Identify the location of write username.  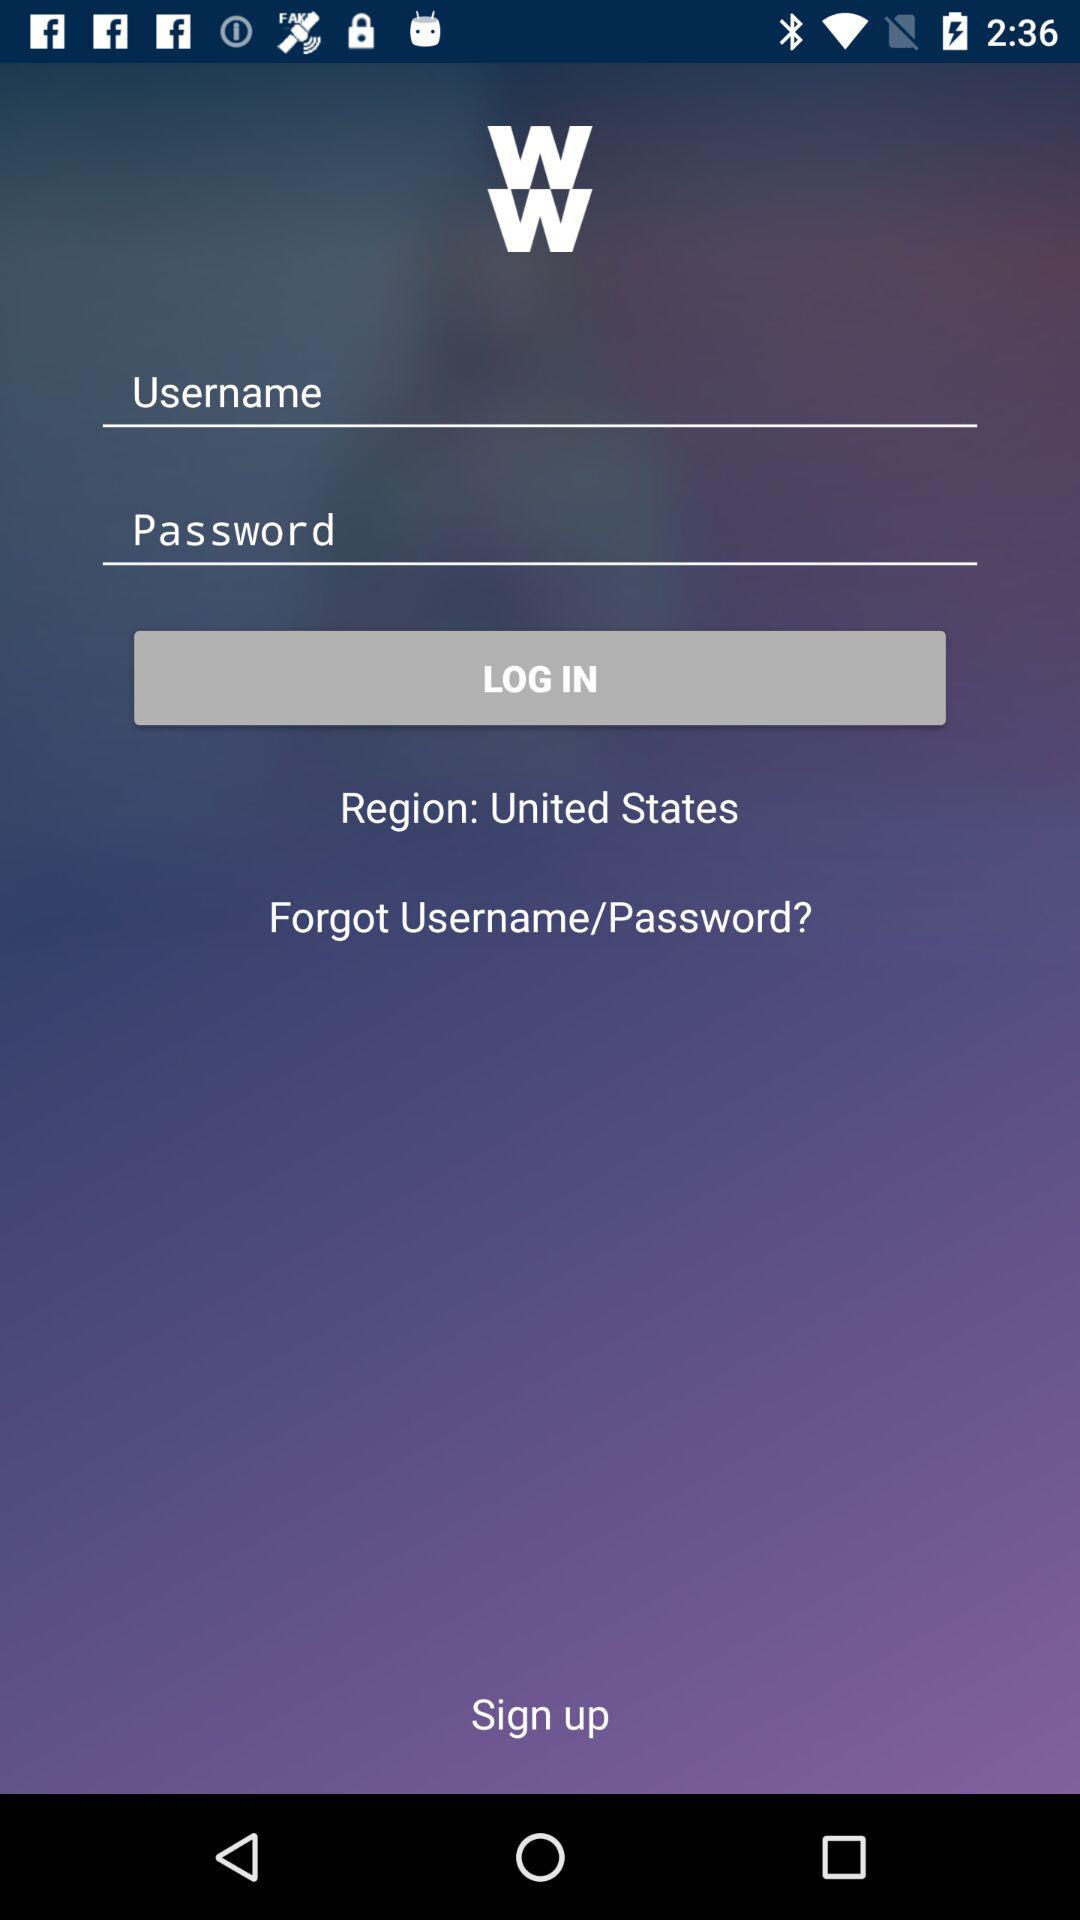
(540, 392).